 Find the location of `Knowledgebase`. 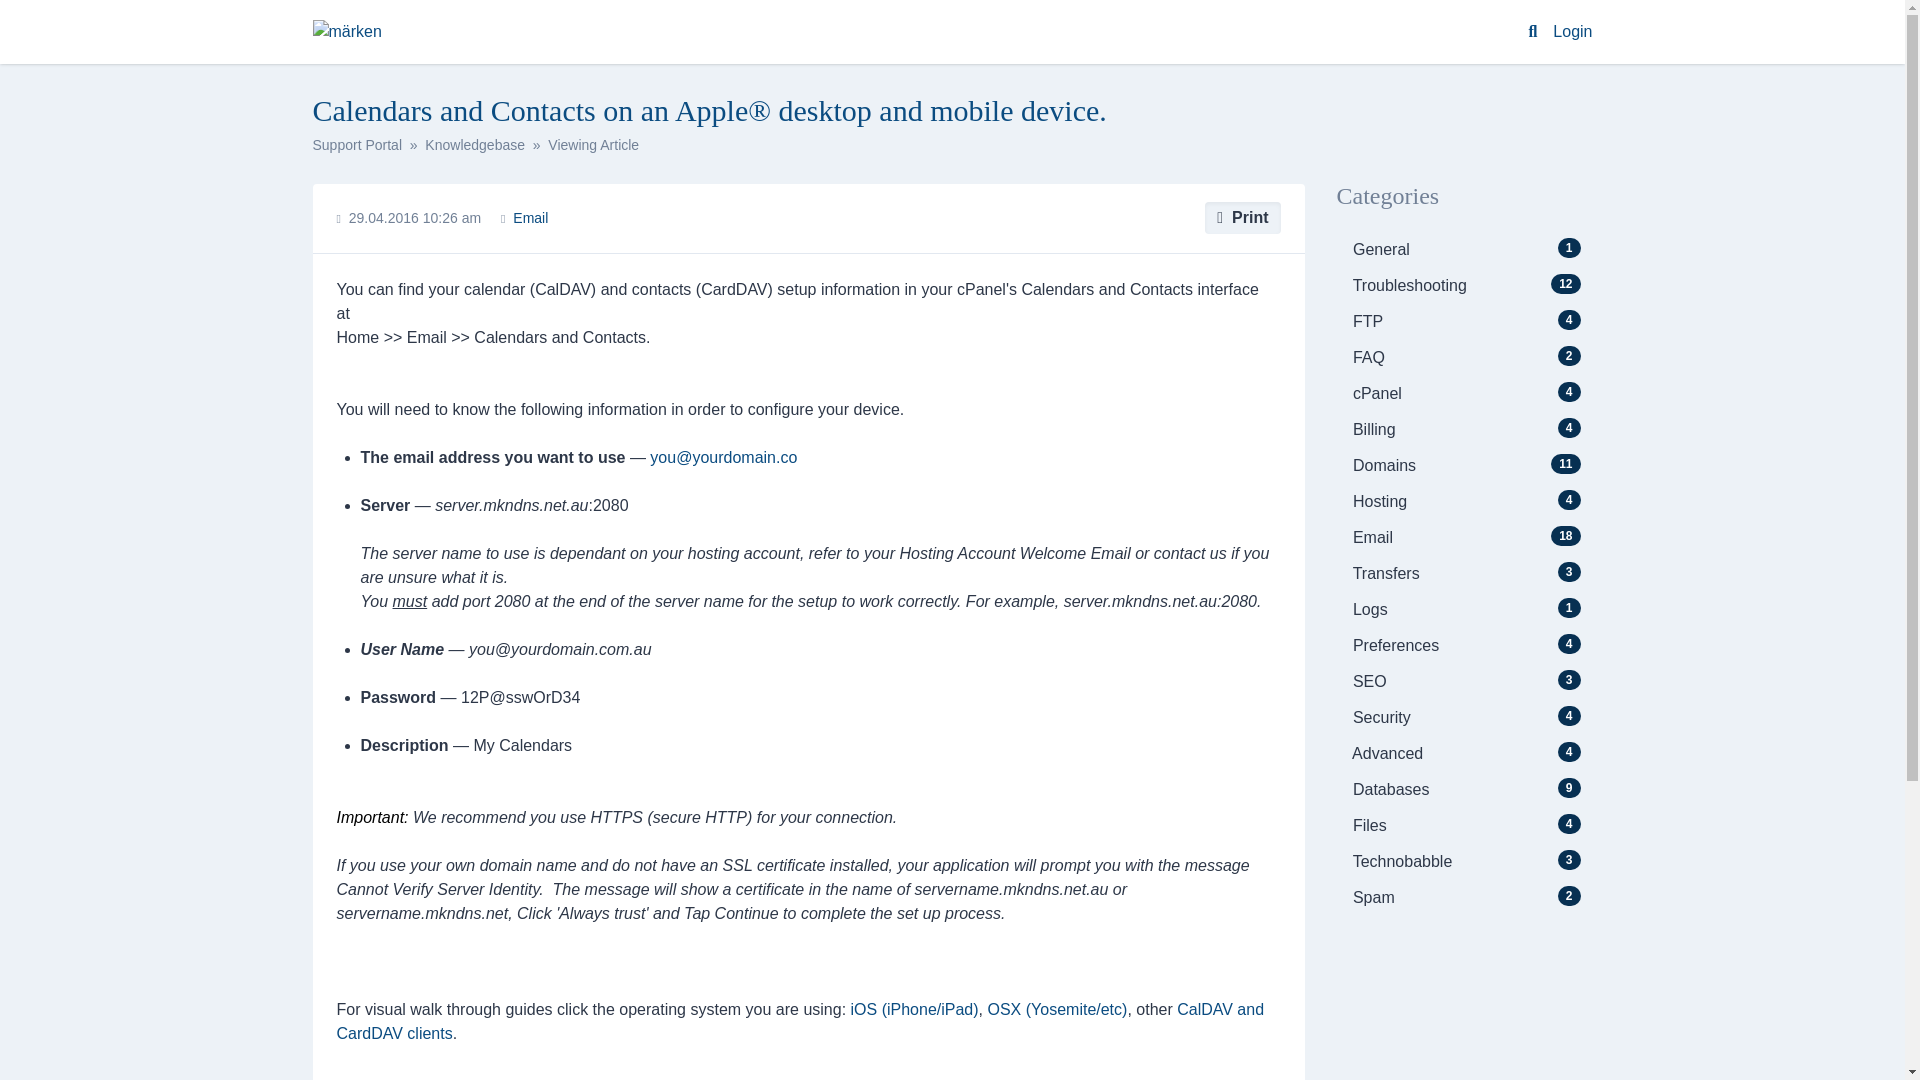

Knowledgebase is located at coordinates (1464, 682).